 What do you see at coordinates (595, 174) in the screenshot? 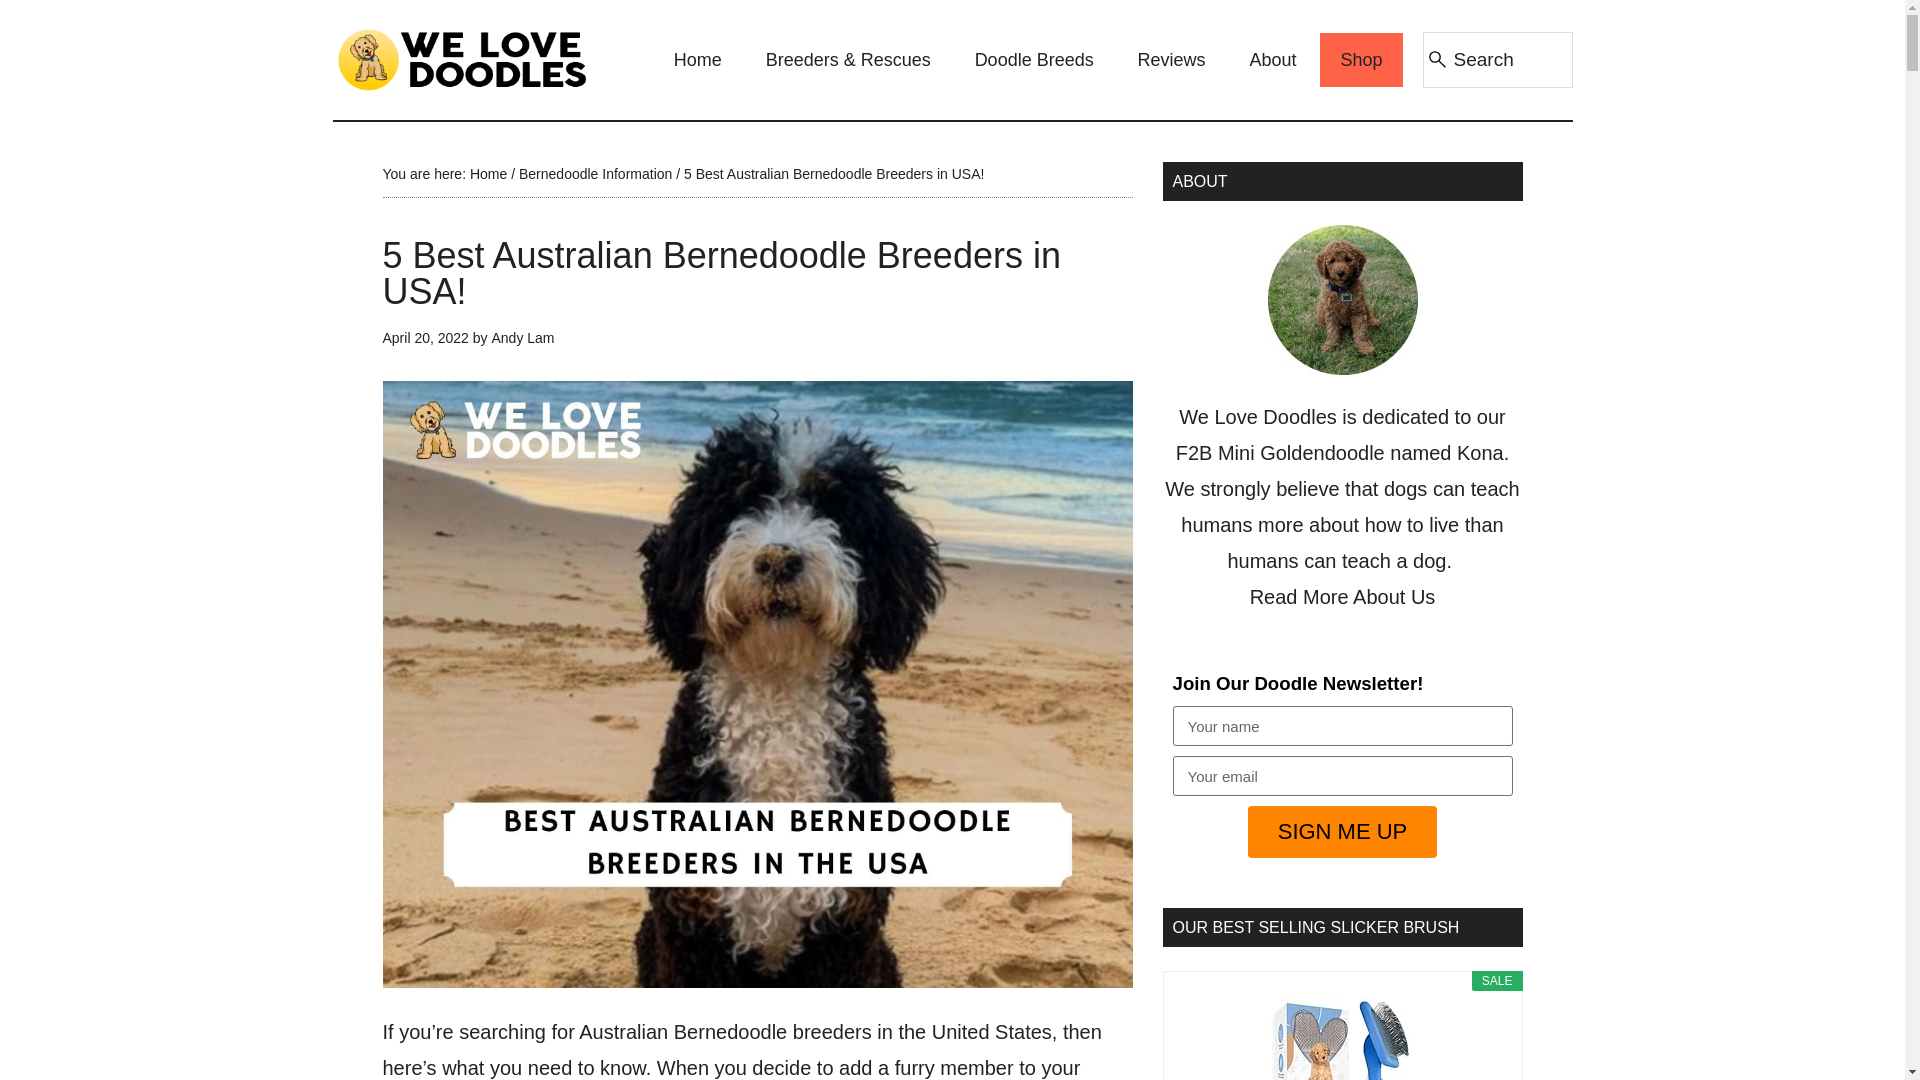
I see `Bernedoodle Information` at bounding box center [595, 174].